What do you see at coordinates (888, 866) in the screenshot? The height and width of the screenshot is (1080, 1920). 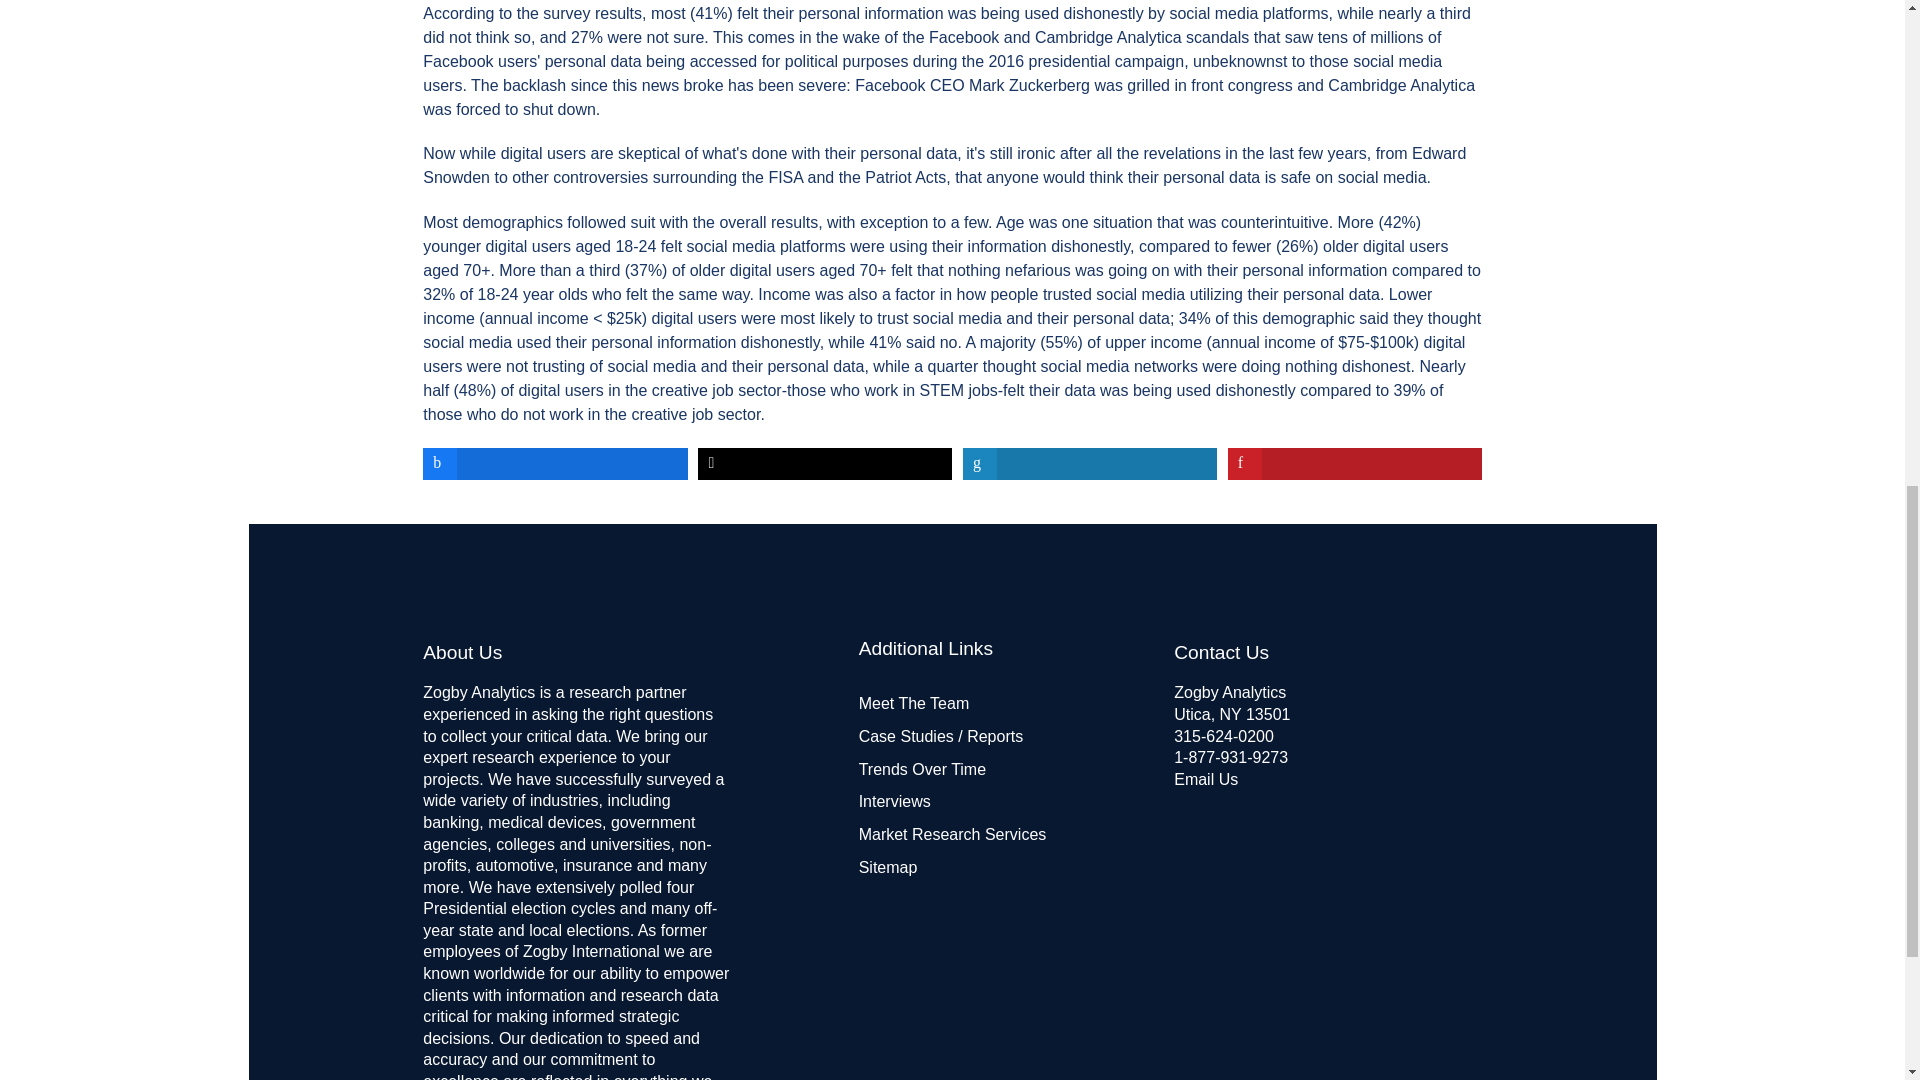 I see `Sitemap` at bounding box center [888, 866].